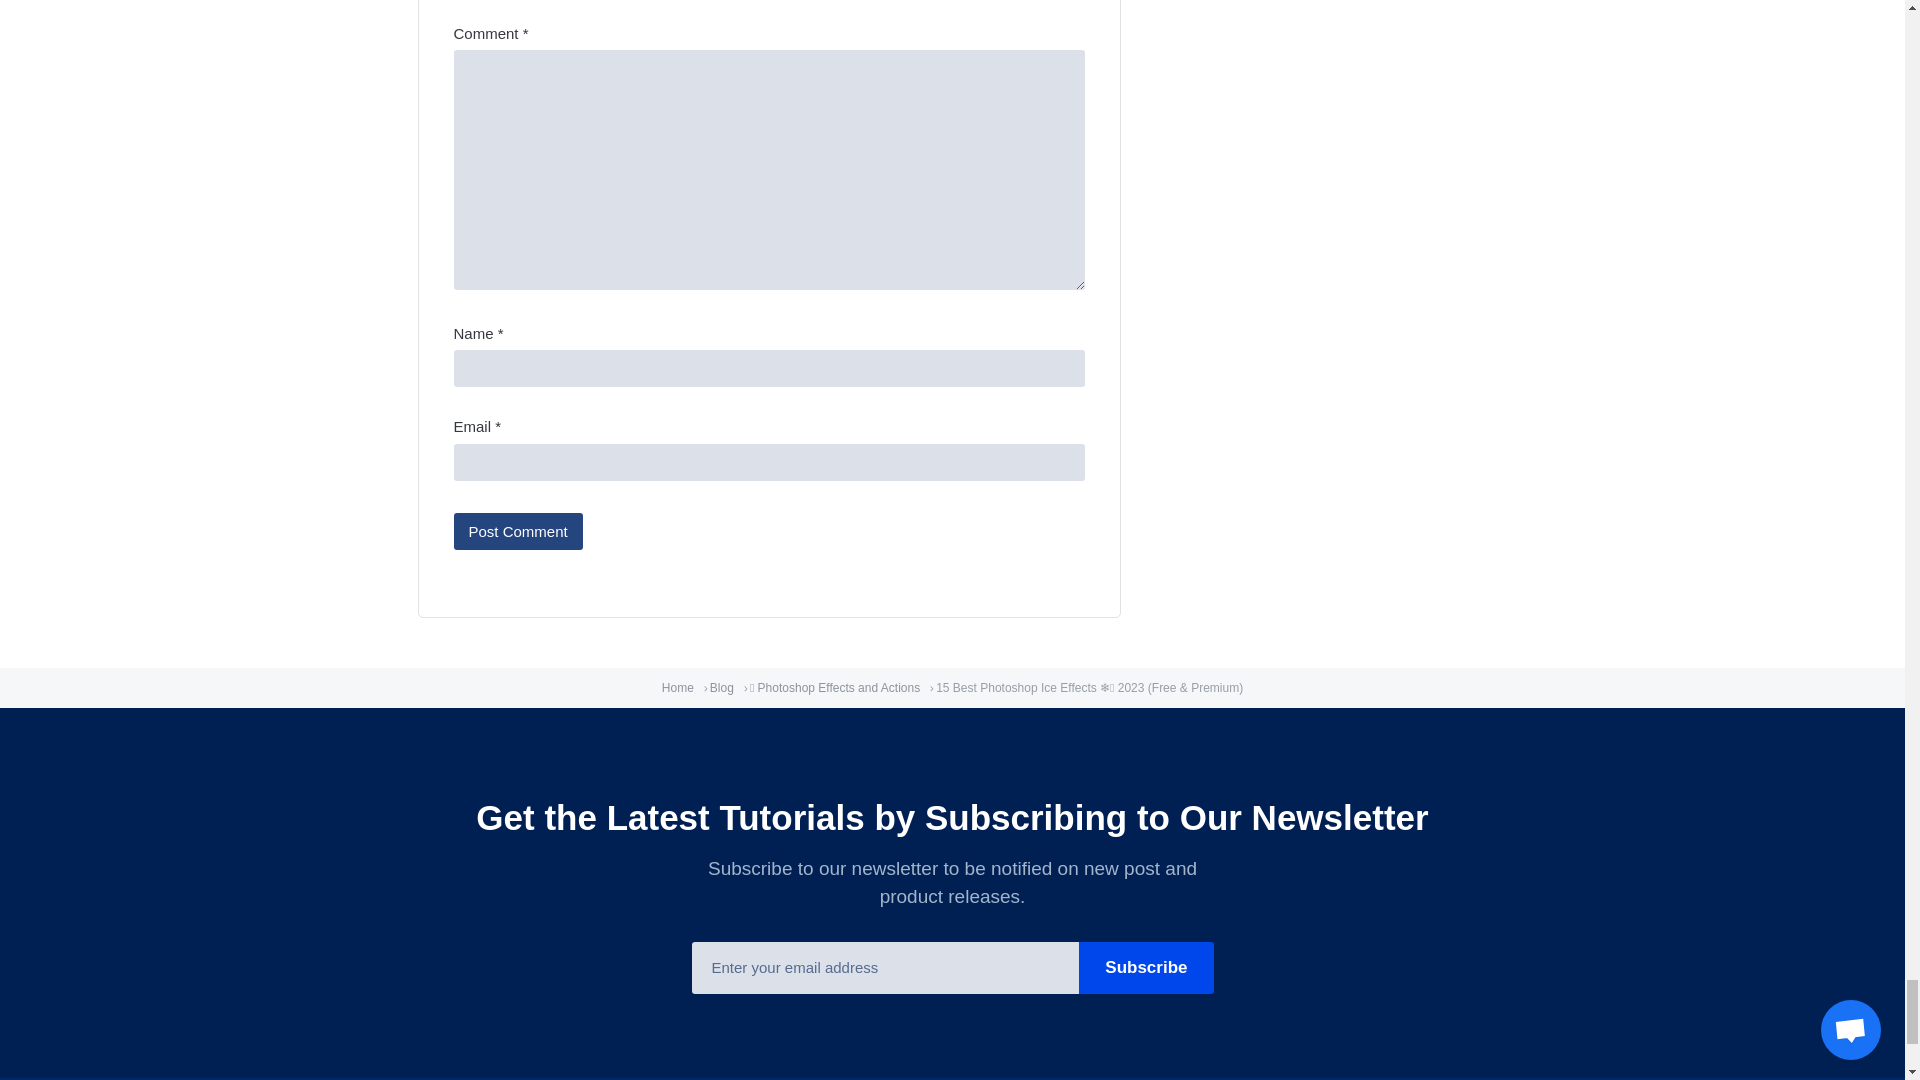 The image size is (1920, 1080). What do you see at coordinates (518, 531) in the screenshot?
I see `Post Comment` at bounding box center [518, 531].